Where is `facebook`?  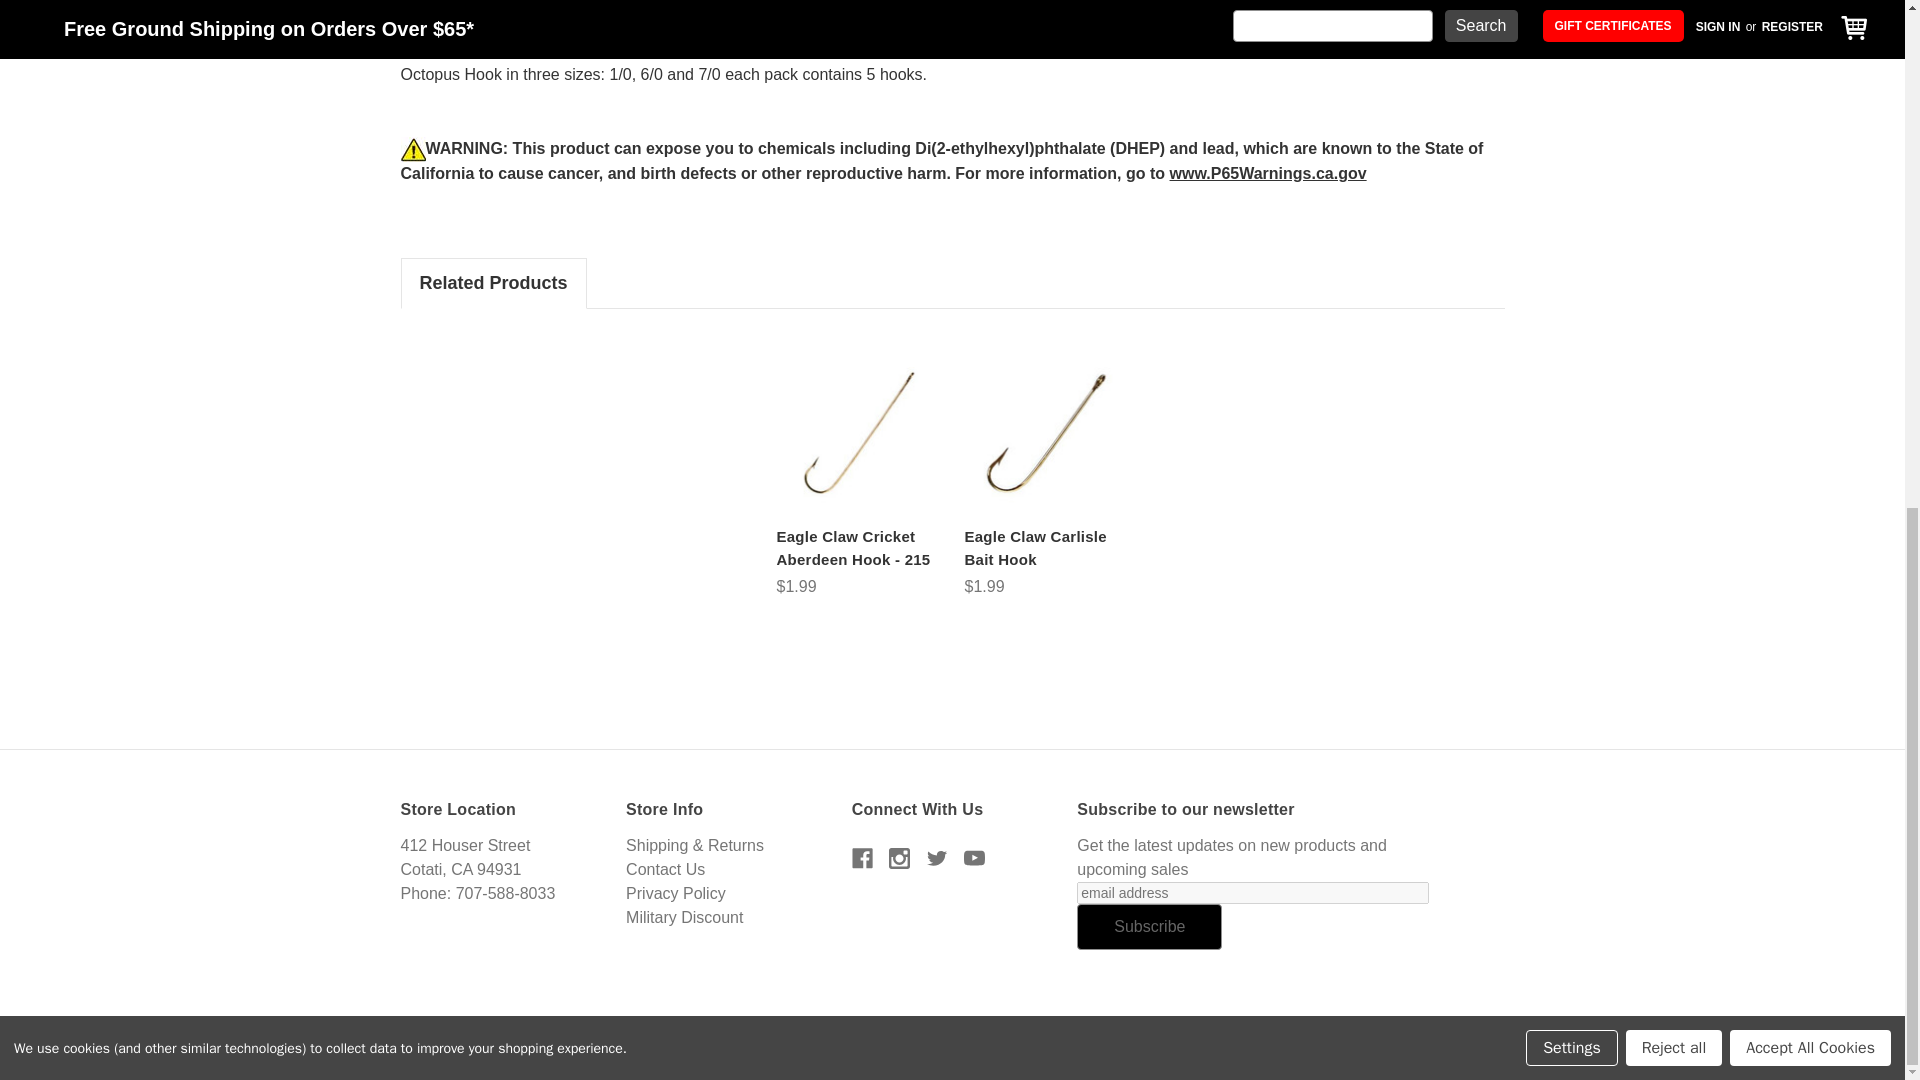
facebook is located at coordinates (862, 858).